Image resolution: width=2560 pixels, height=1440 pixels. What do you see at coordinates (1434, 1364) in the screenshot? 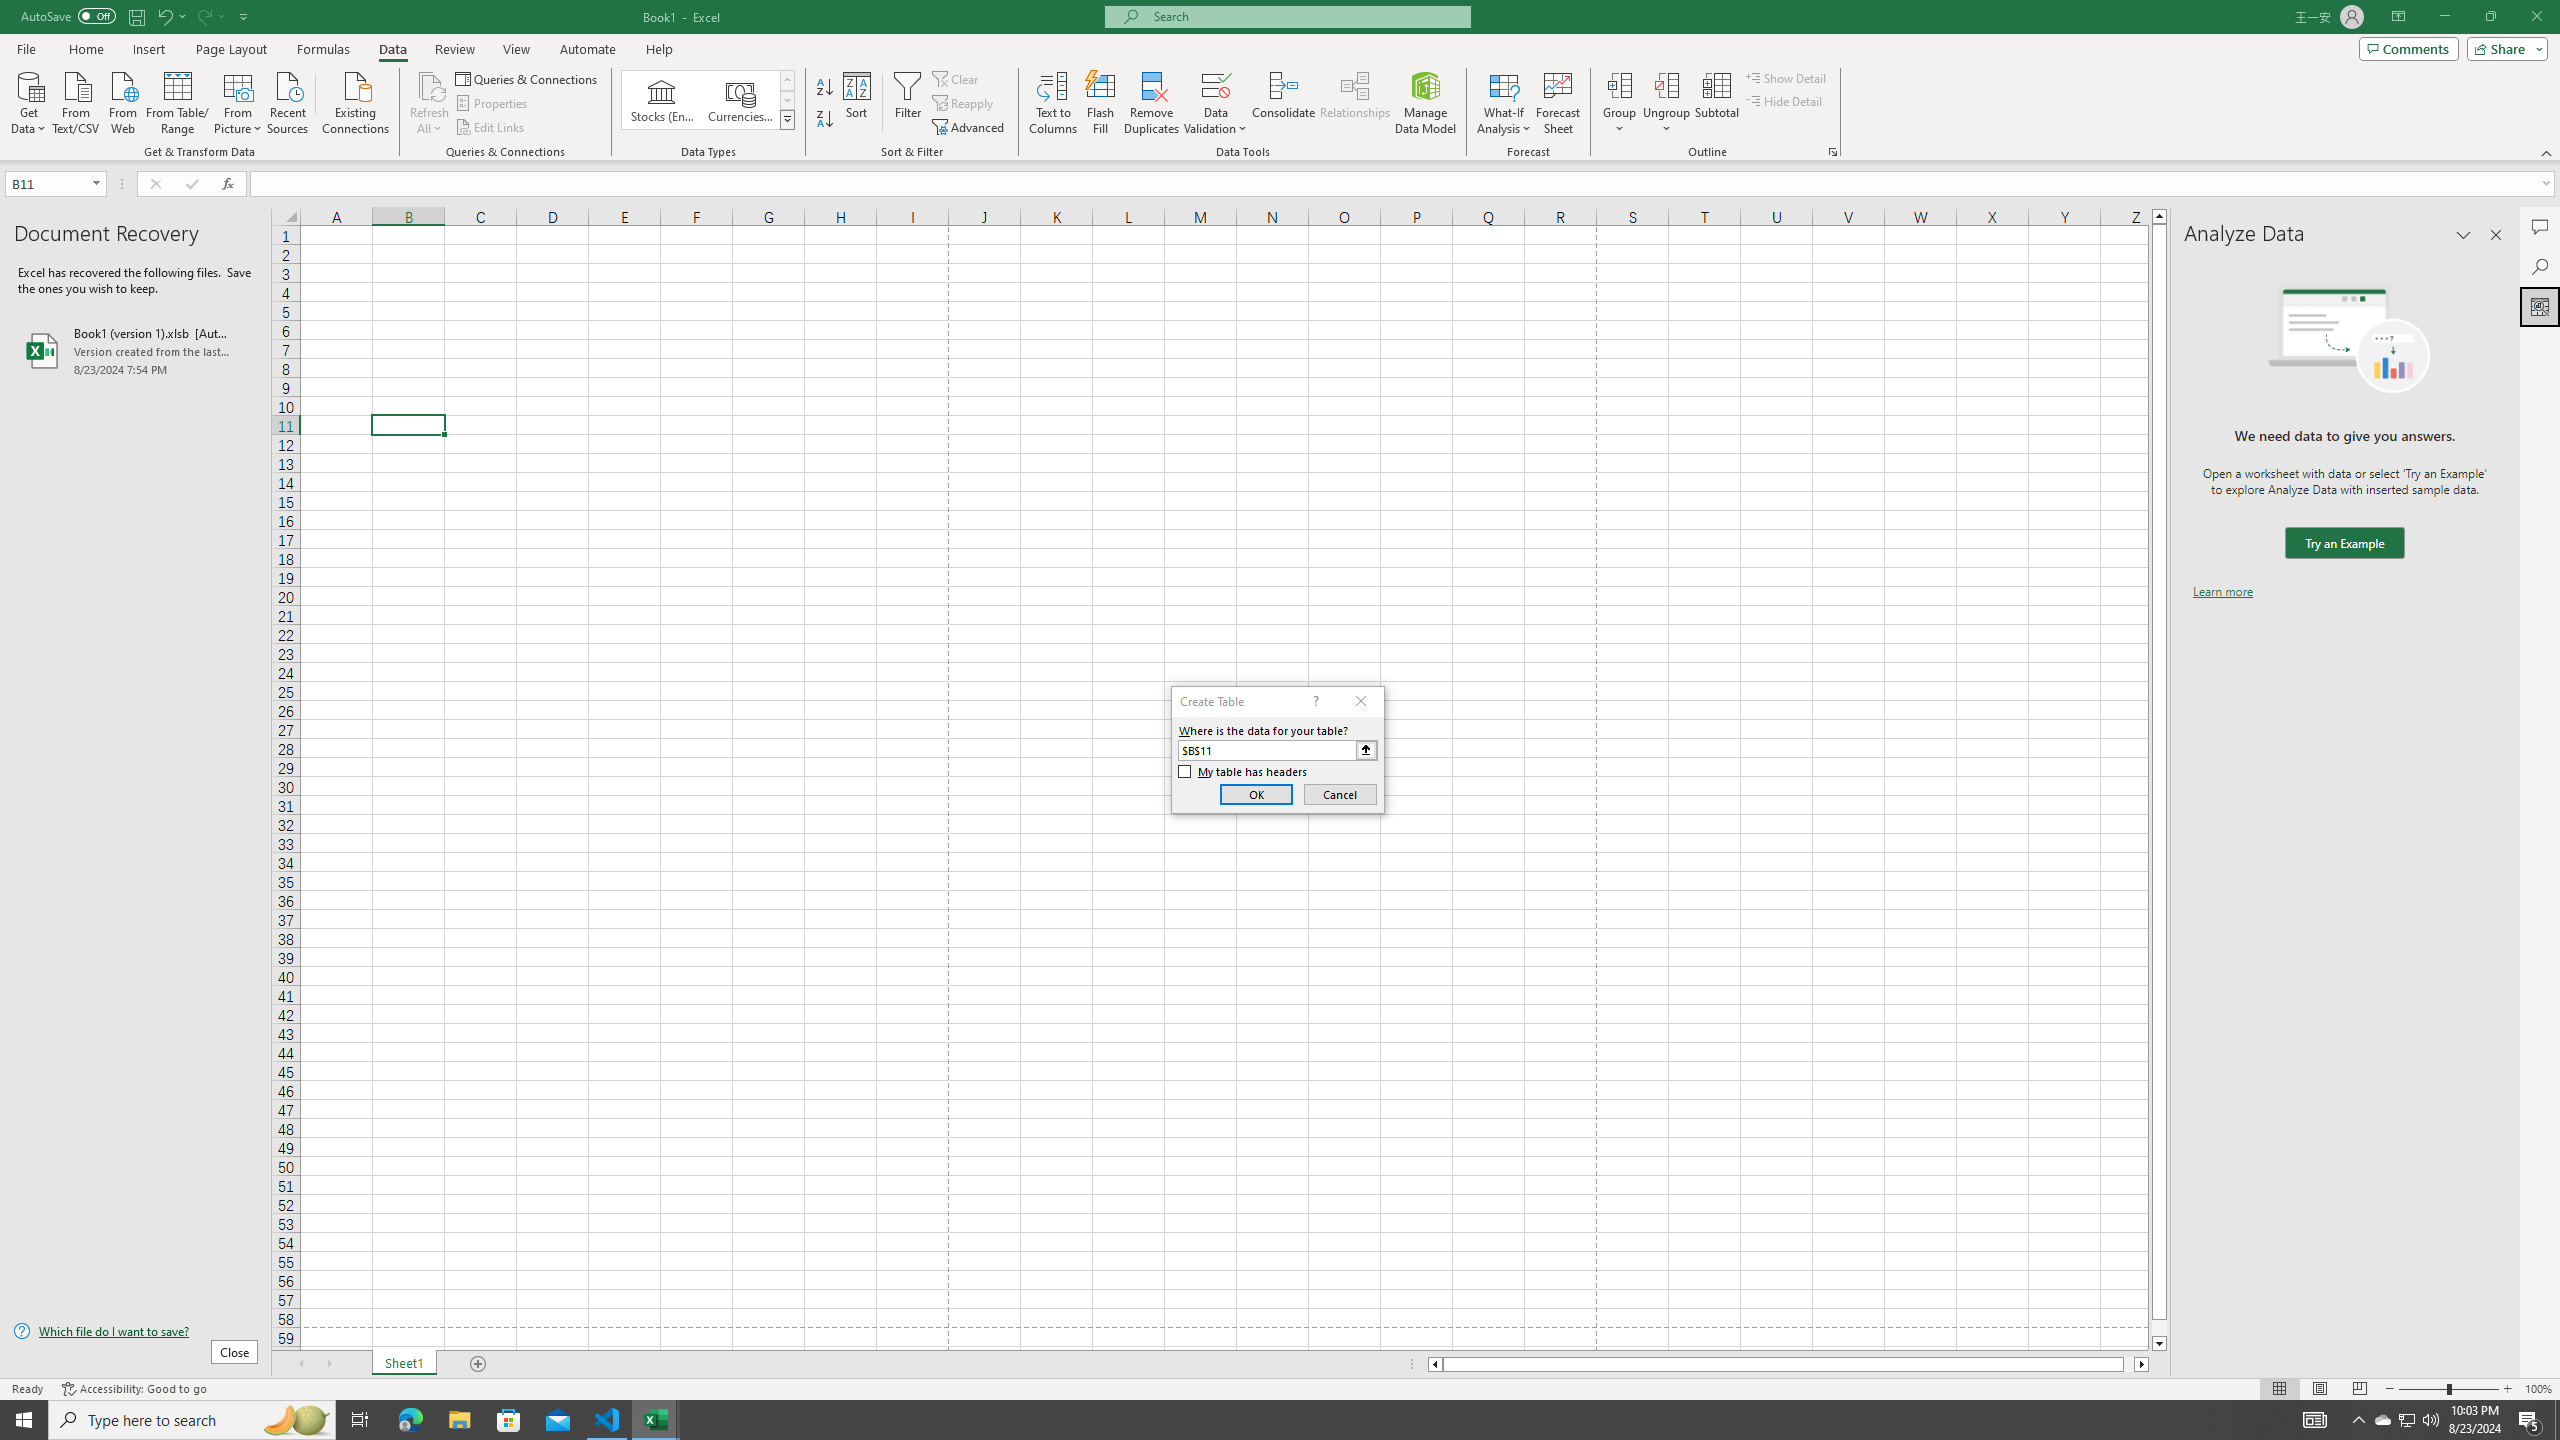
I see `Column left` at bounding box center [1434, 1364].